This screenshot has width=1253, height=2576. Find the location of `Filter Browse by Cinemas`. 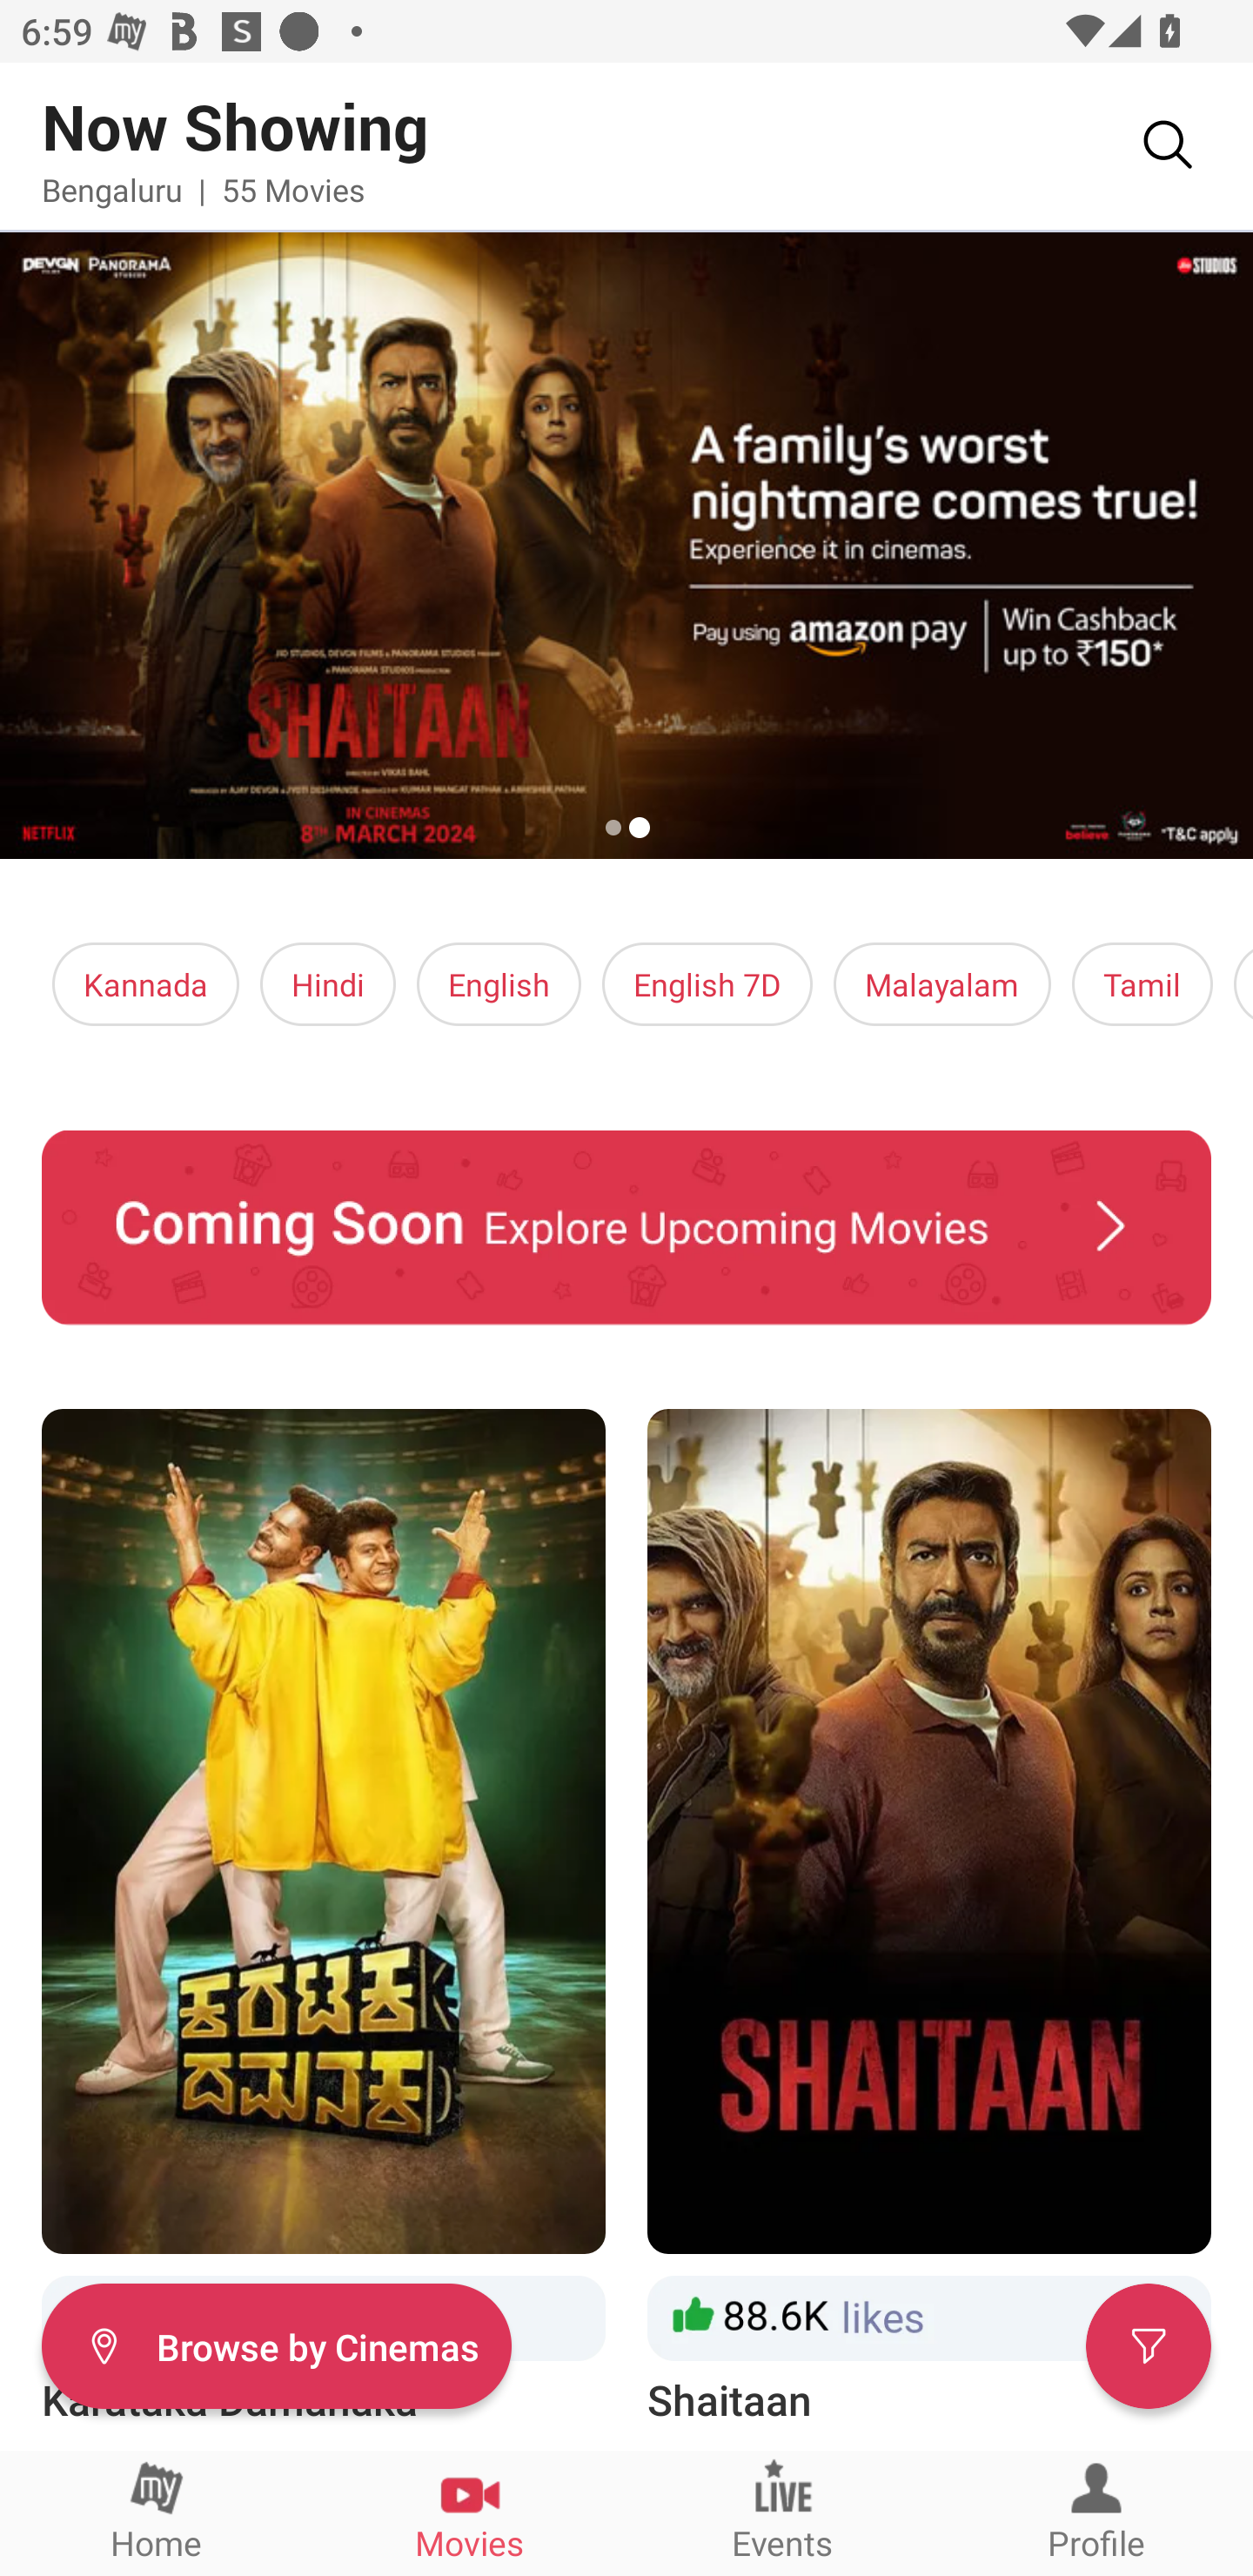

Filter Browse by Cinemas is located at coordinates (276, 2345).